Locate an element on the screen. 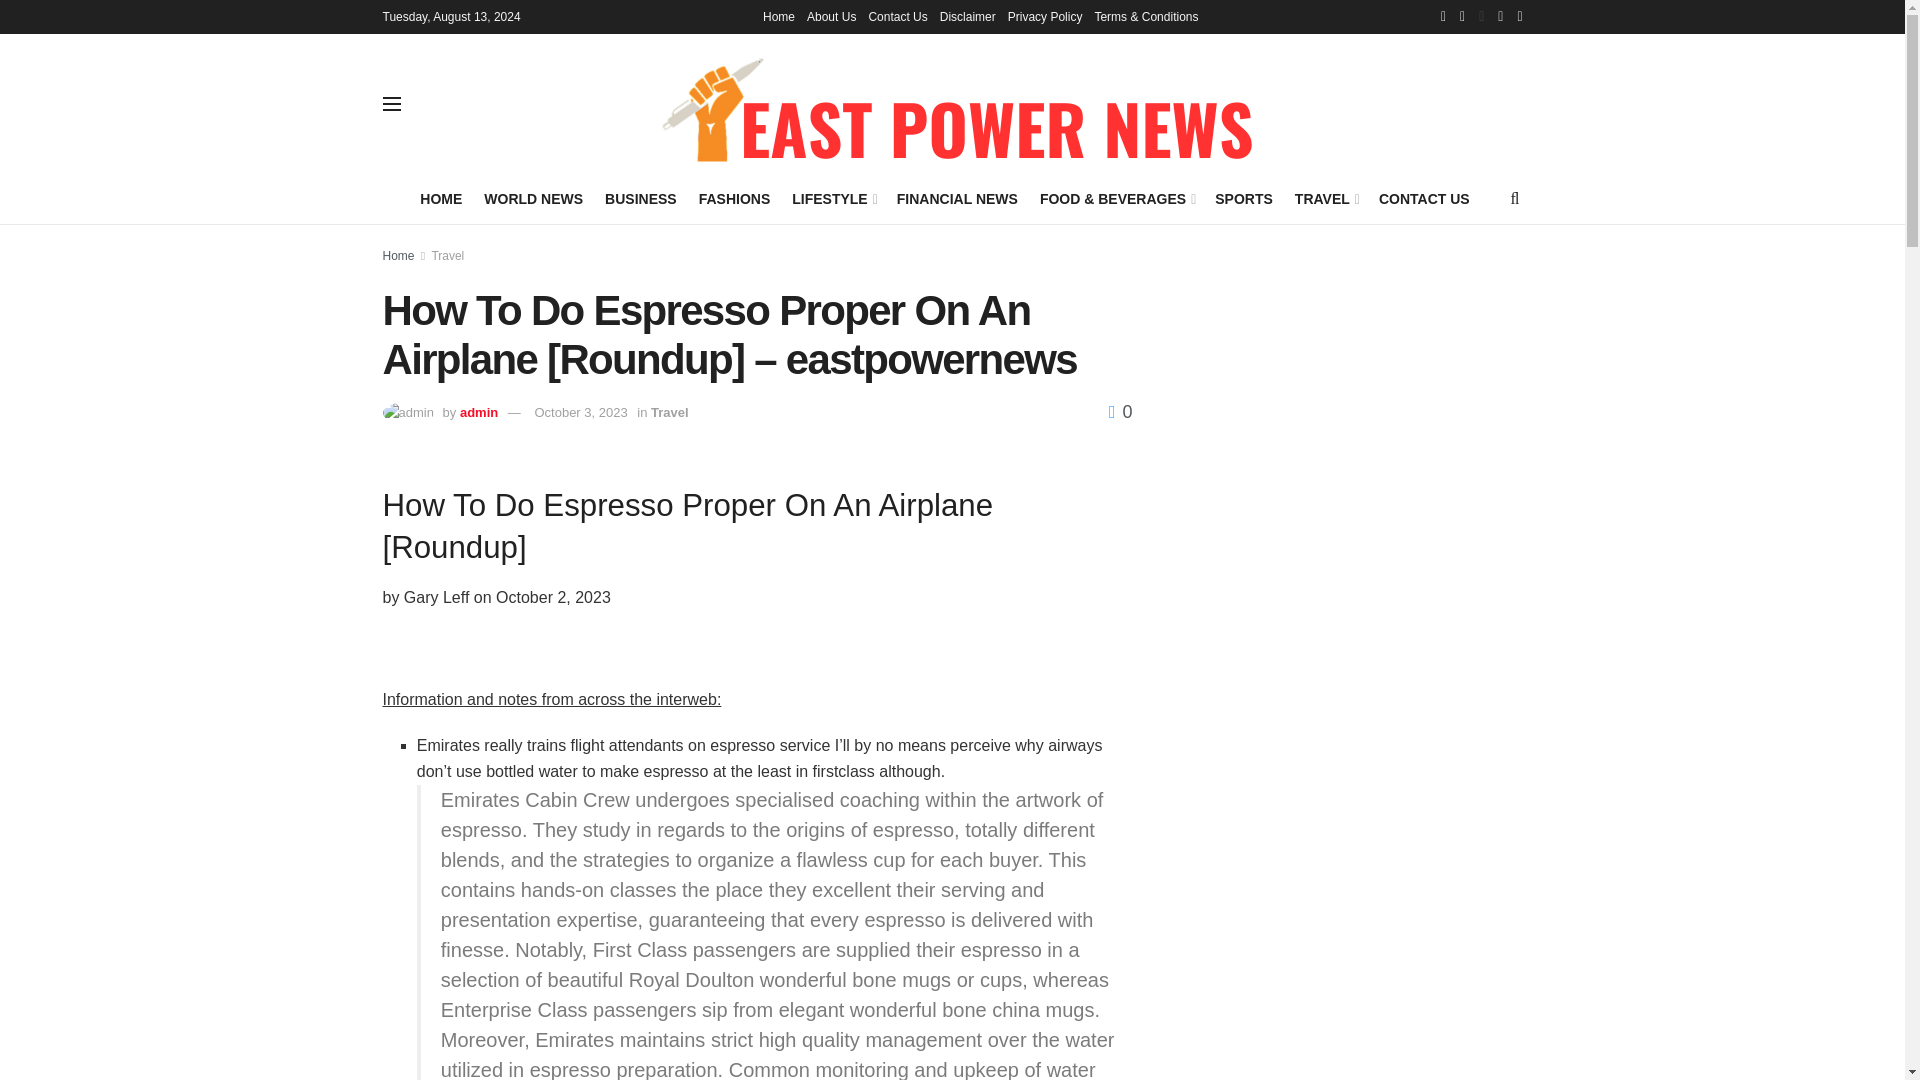  Privacy Policy is located at coordinates (1045, 16).